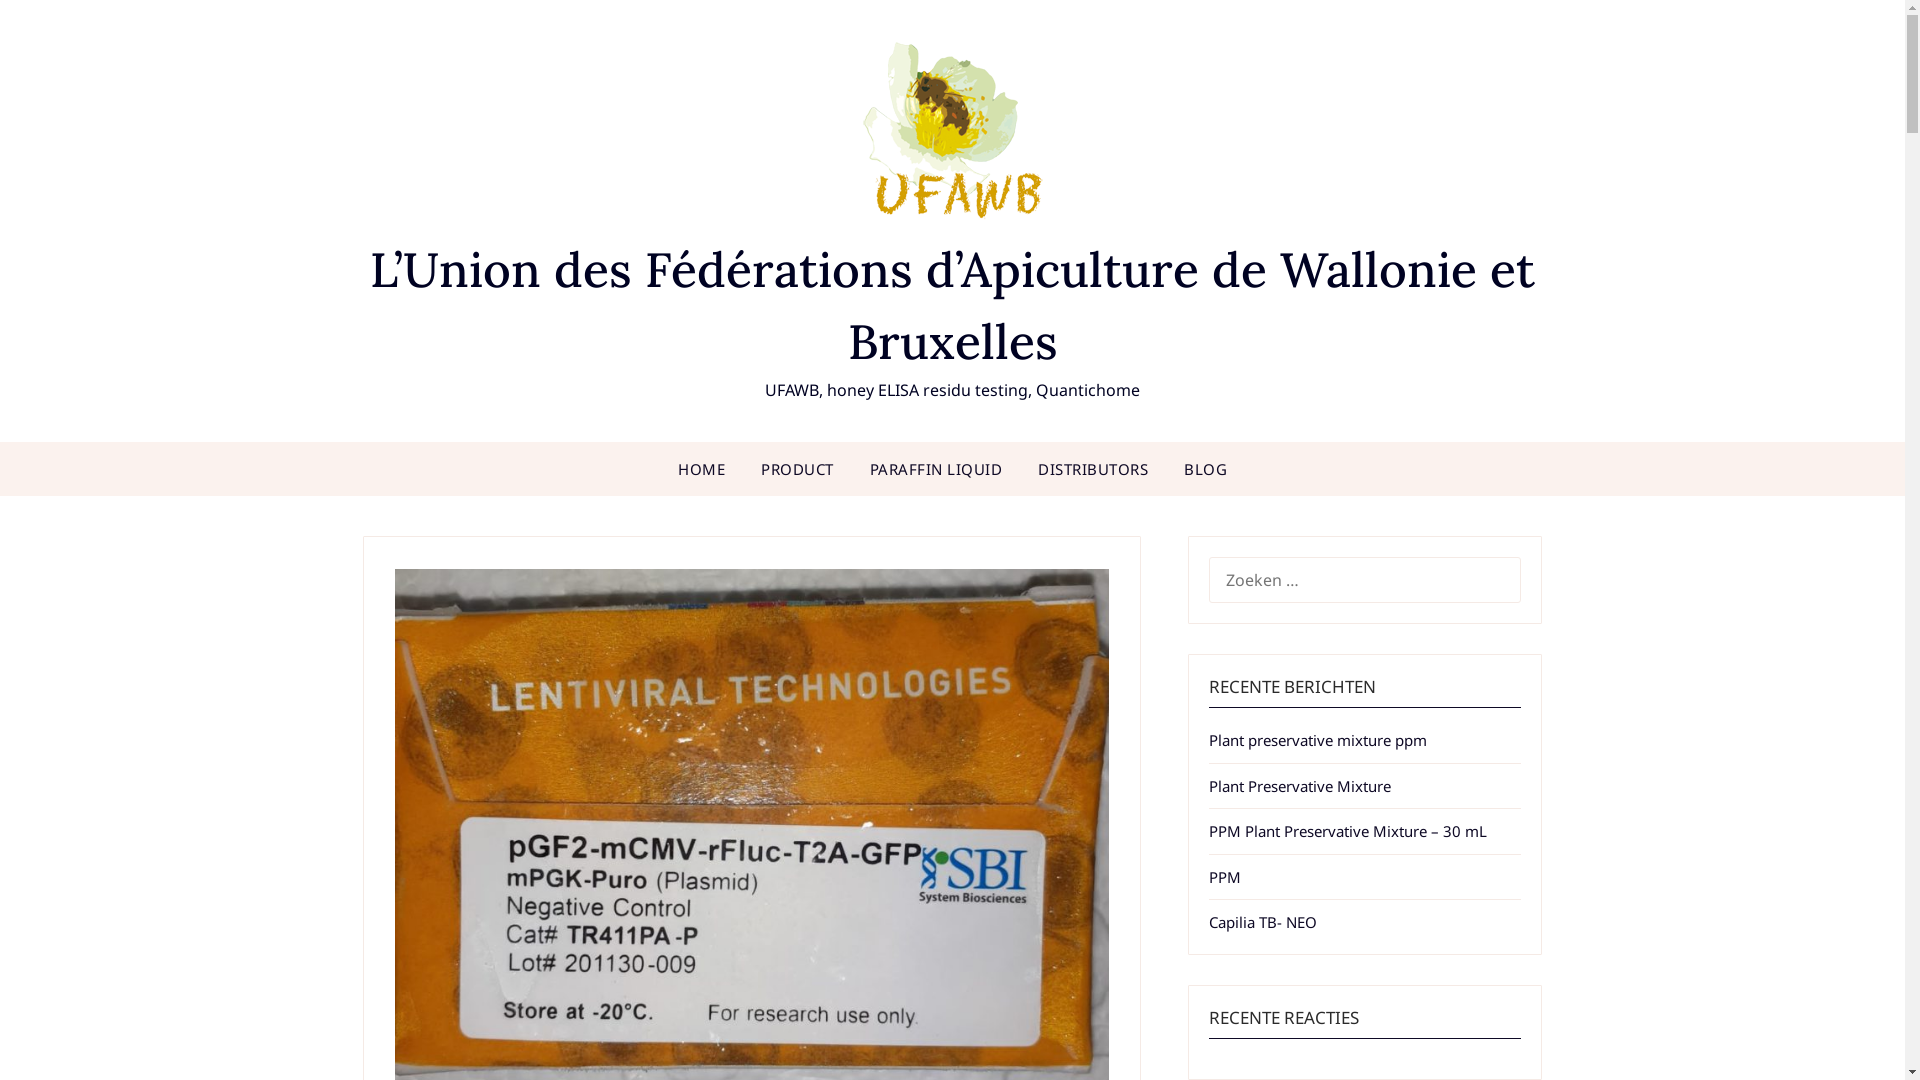 The width and height of the screenshot is (1920, 1080). Describe the element at coordinates (1300, 786) in the screenshot. I see `Plant Preservative Mixture` at that location.